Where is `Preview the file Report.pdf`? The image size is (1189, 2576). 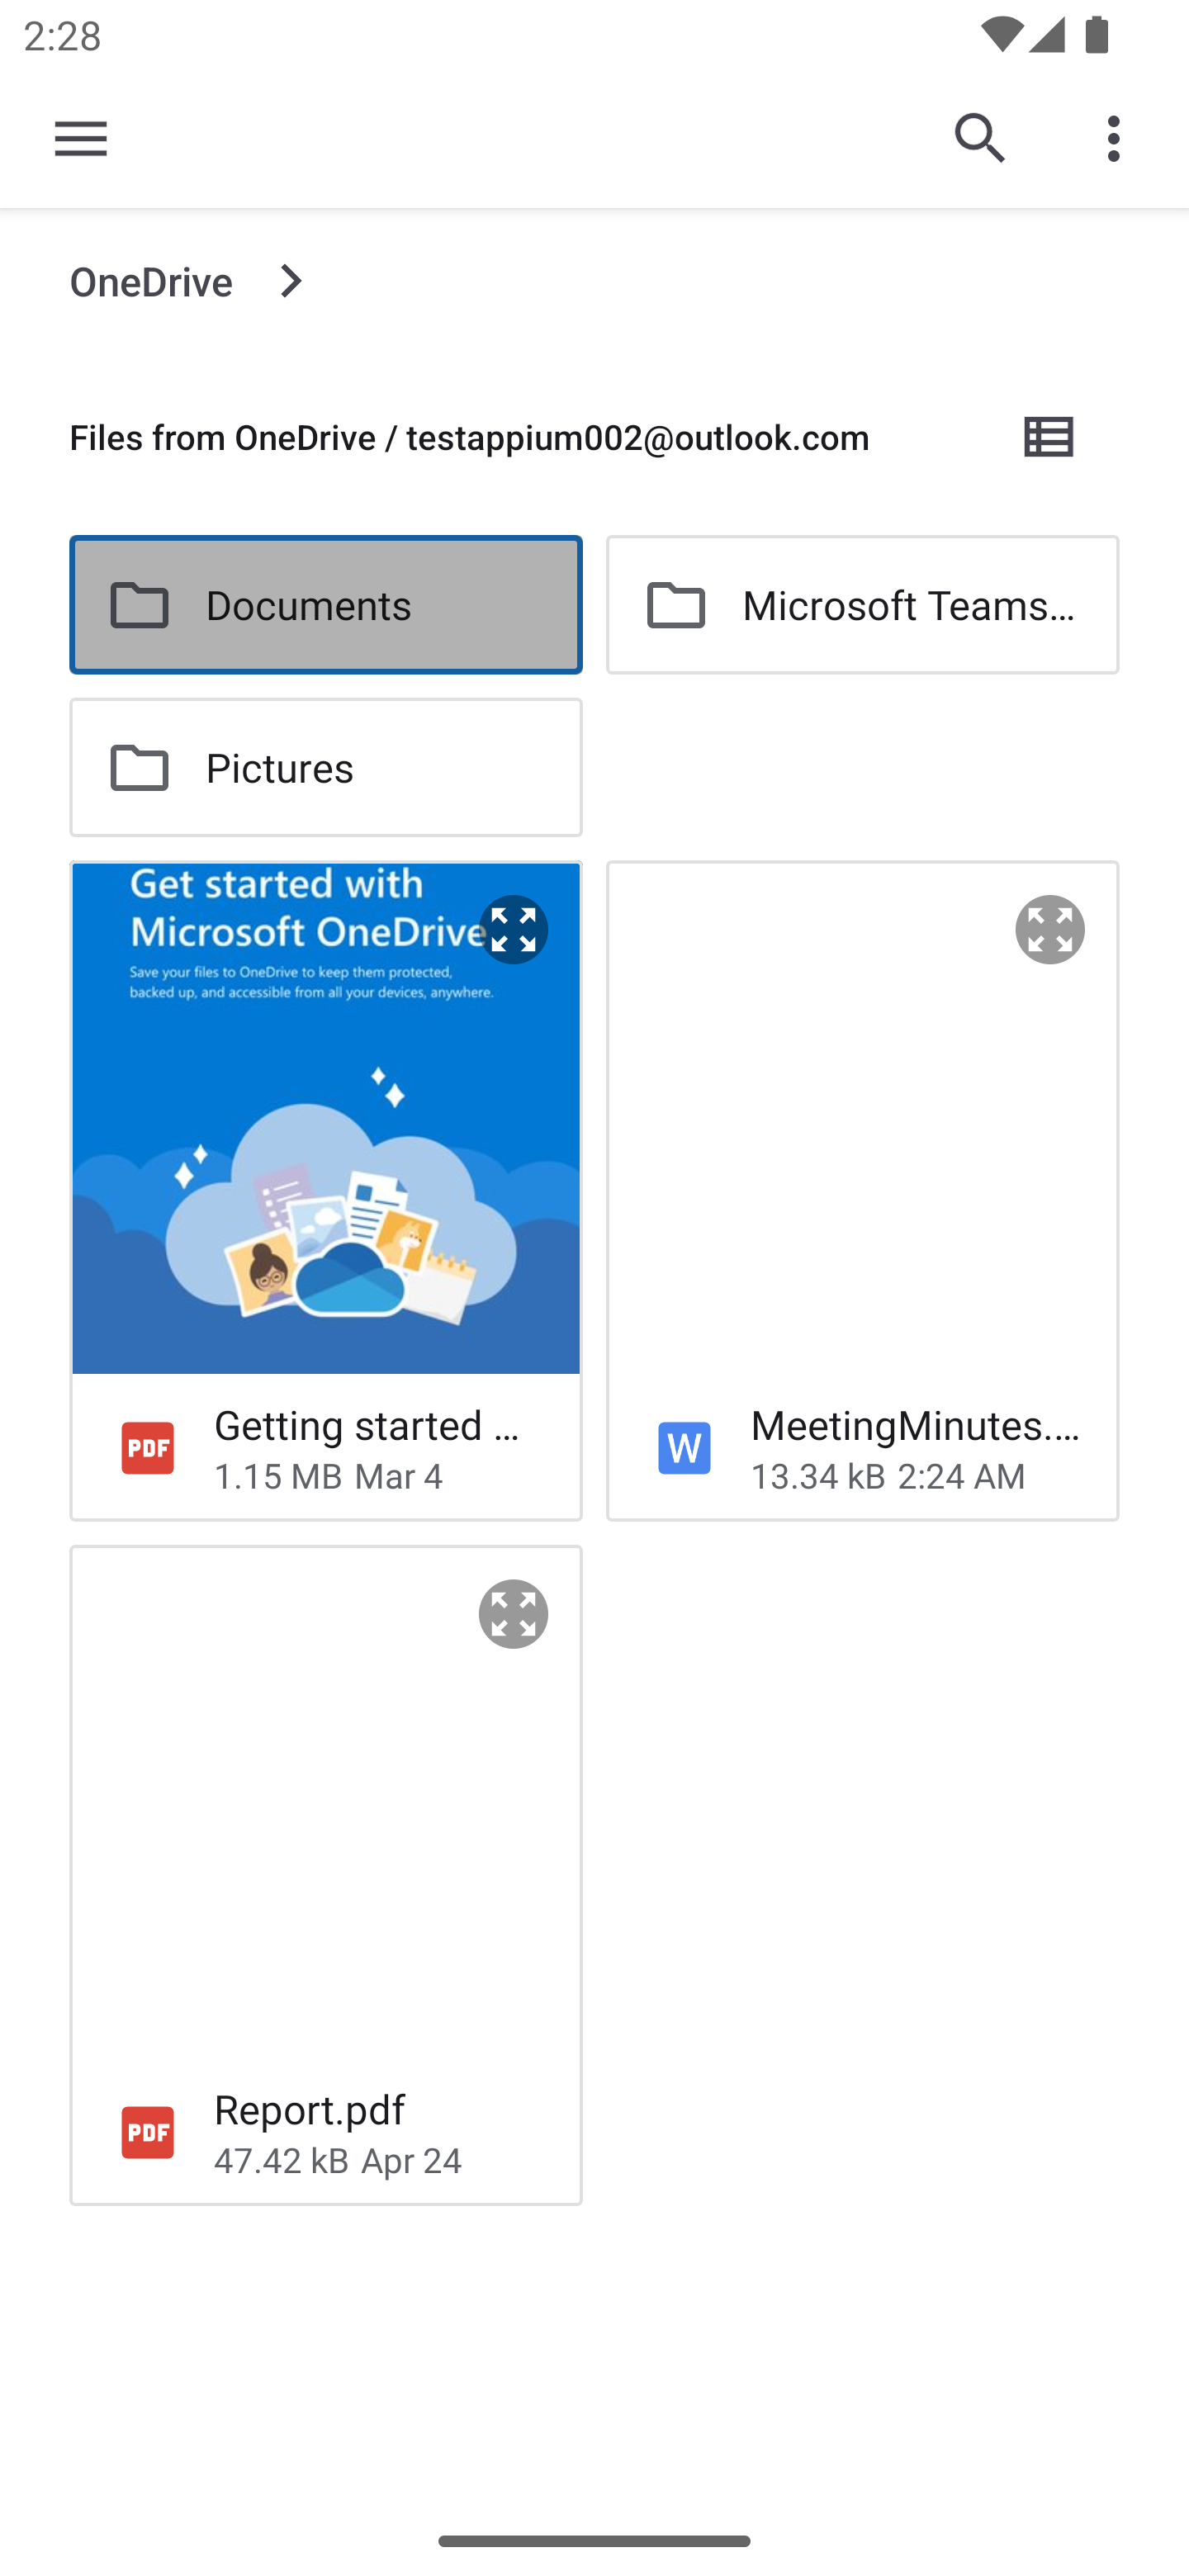 Preview the file Report.pdf is located at coordinates (514, 1615).